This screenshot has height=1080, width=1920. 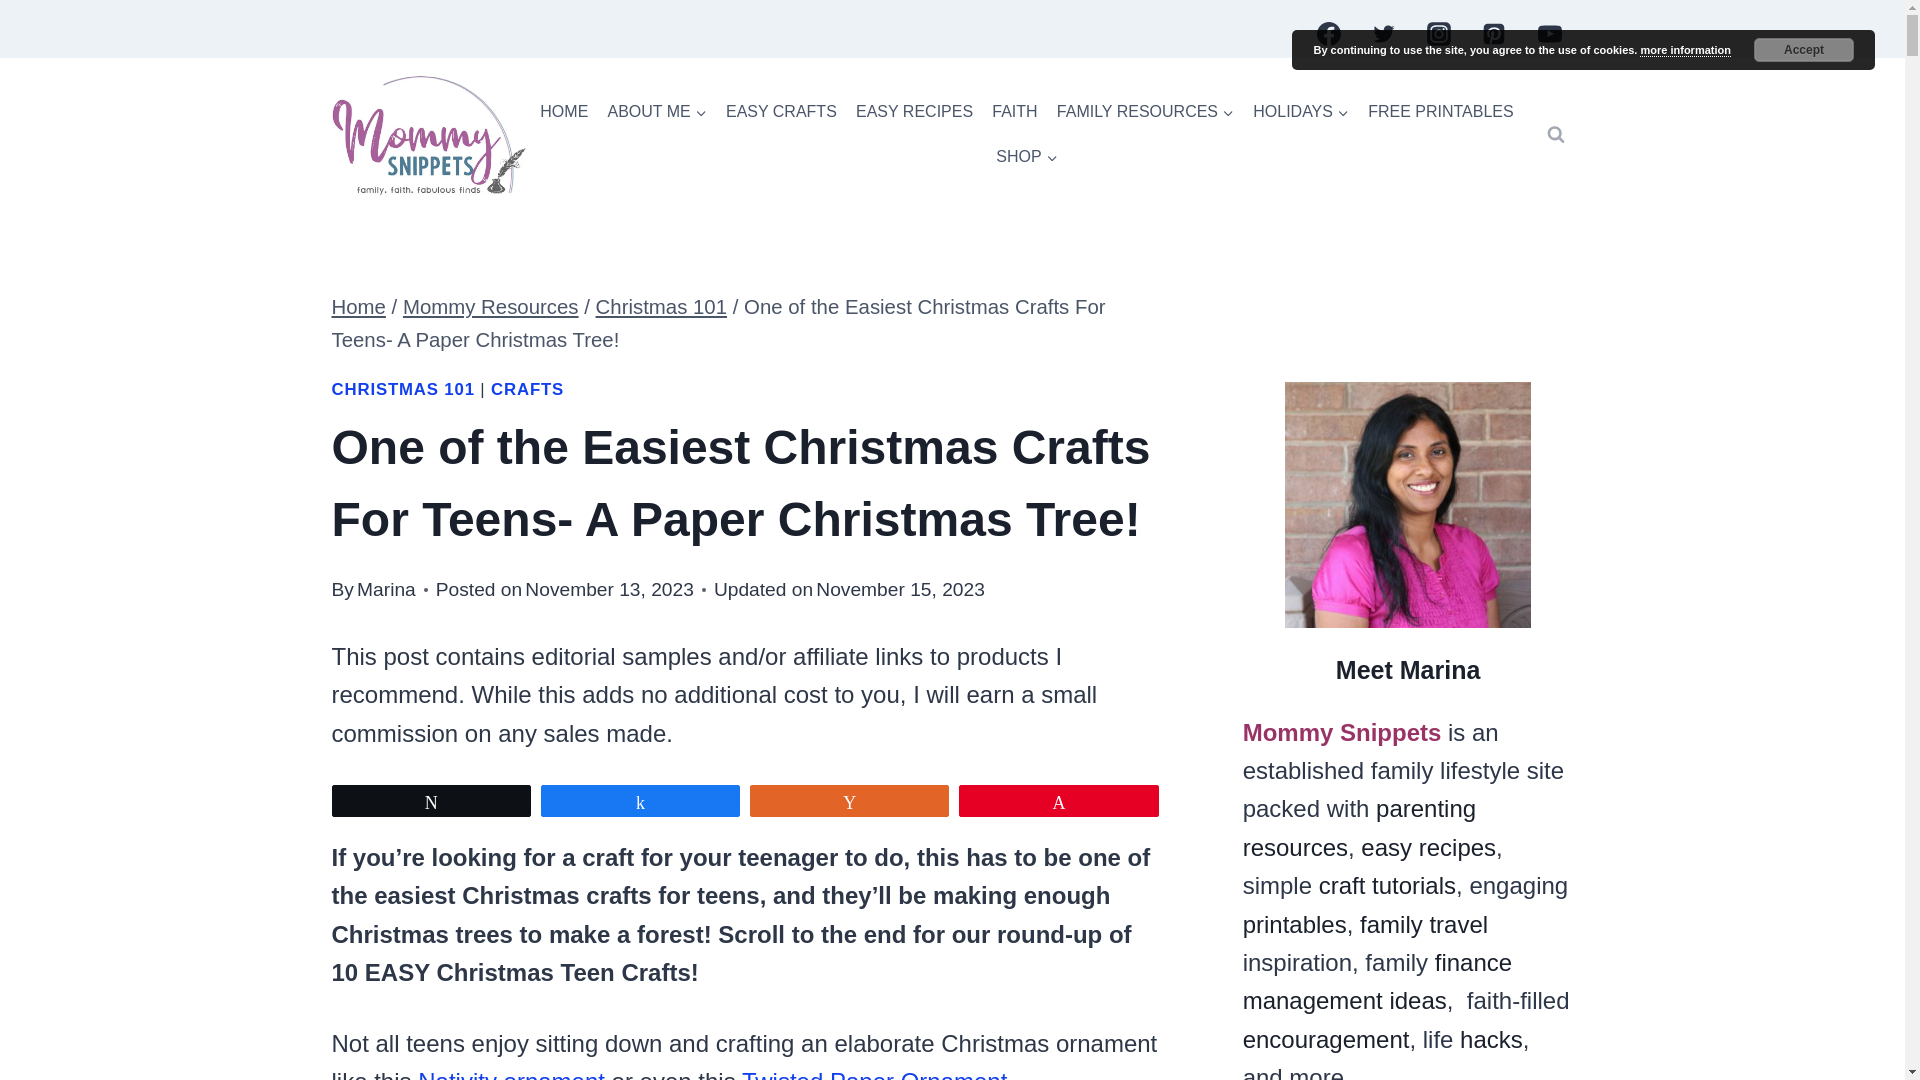 I want to click on ABOUT ME, so click(x=656, y=112).